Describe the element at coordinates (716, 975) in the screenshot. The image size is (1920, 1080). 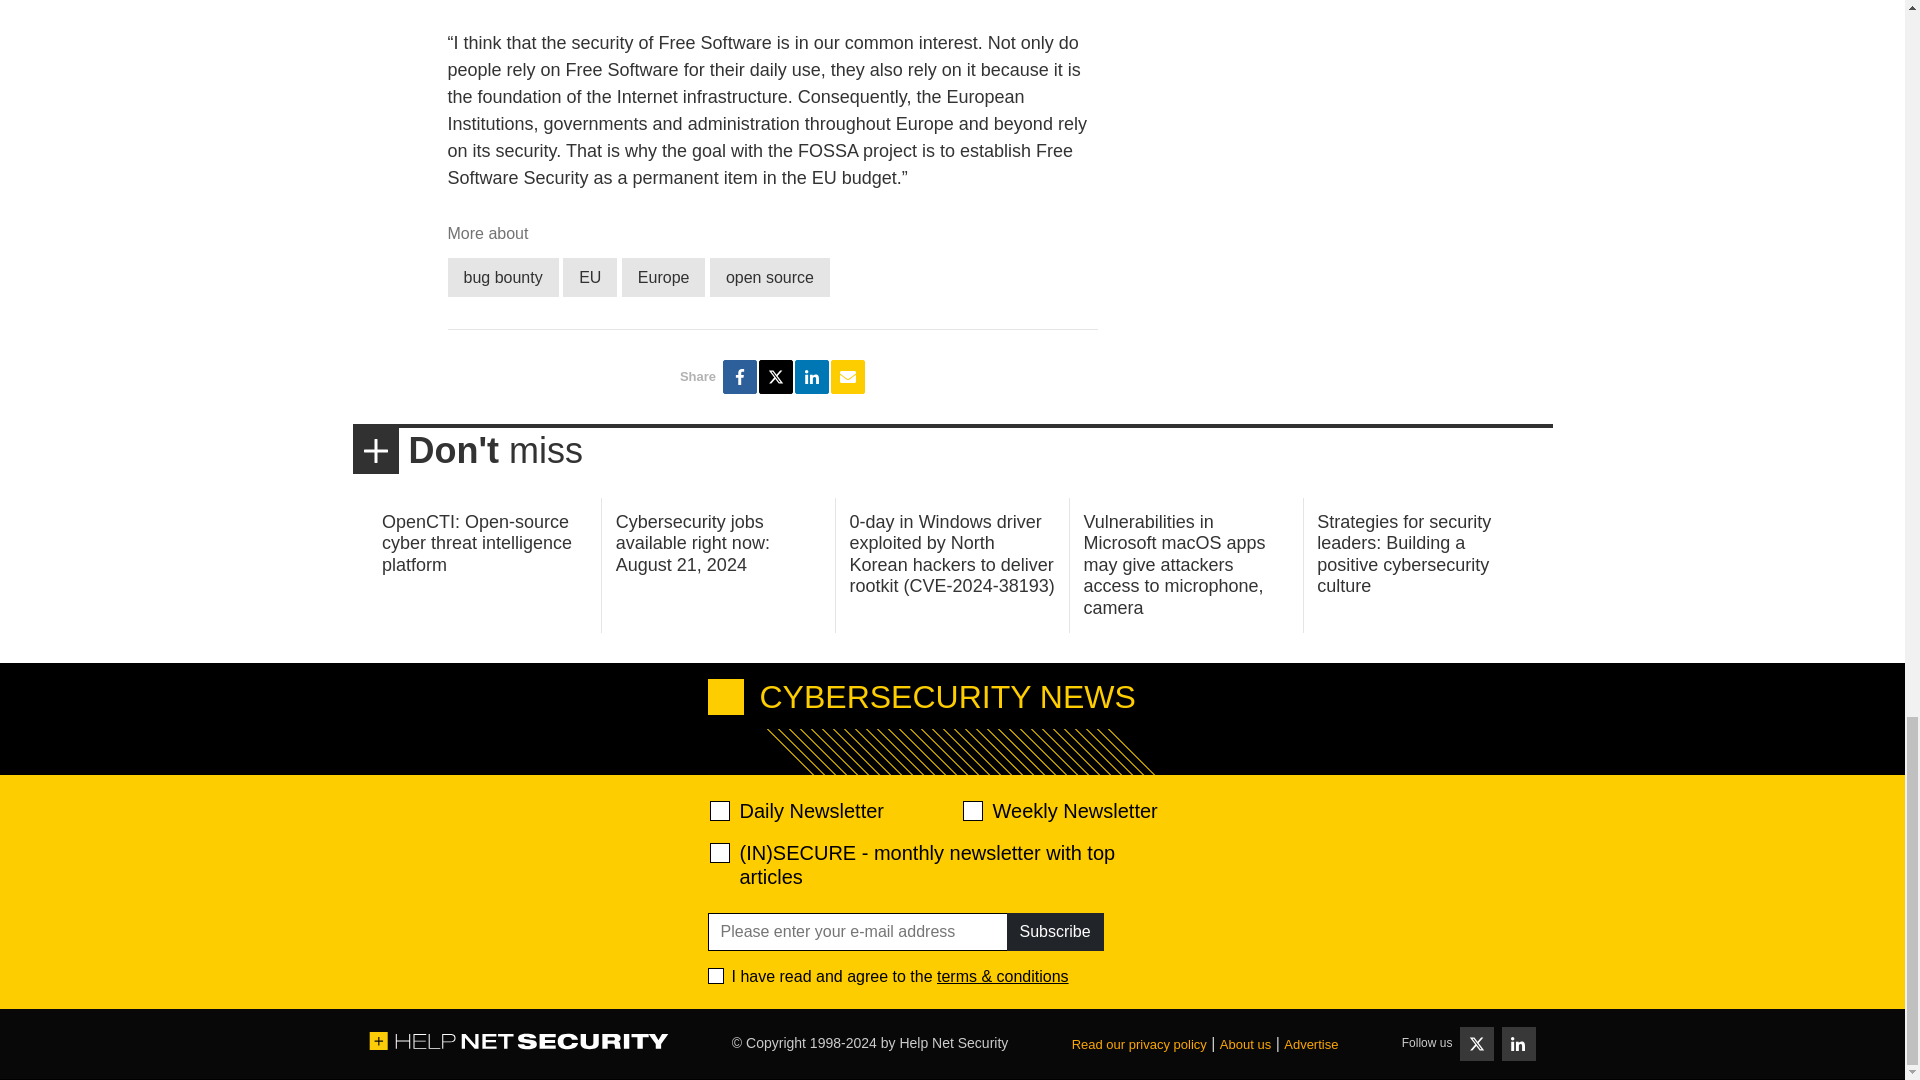
I see `1` at that location.